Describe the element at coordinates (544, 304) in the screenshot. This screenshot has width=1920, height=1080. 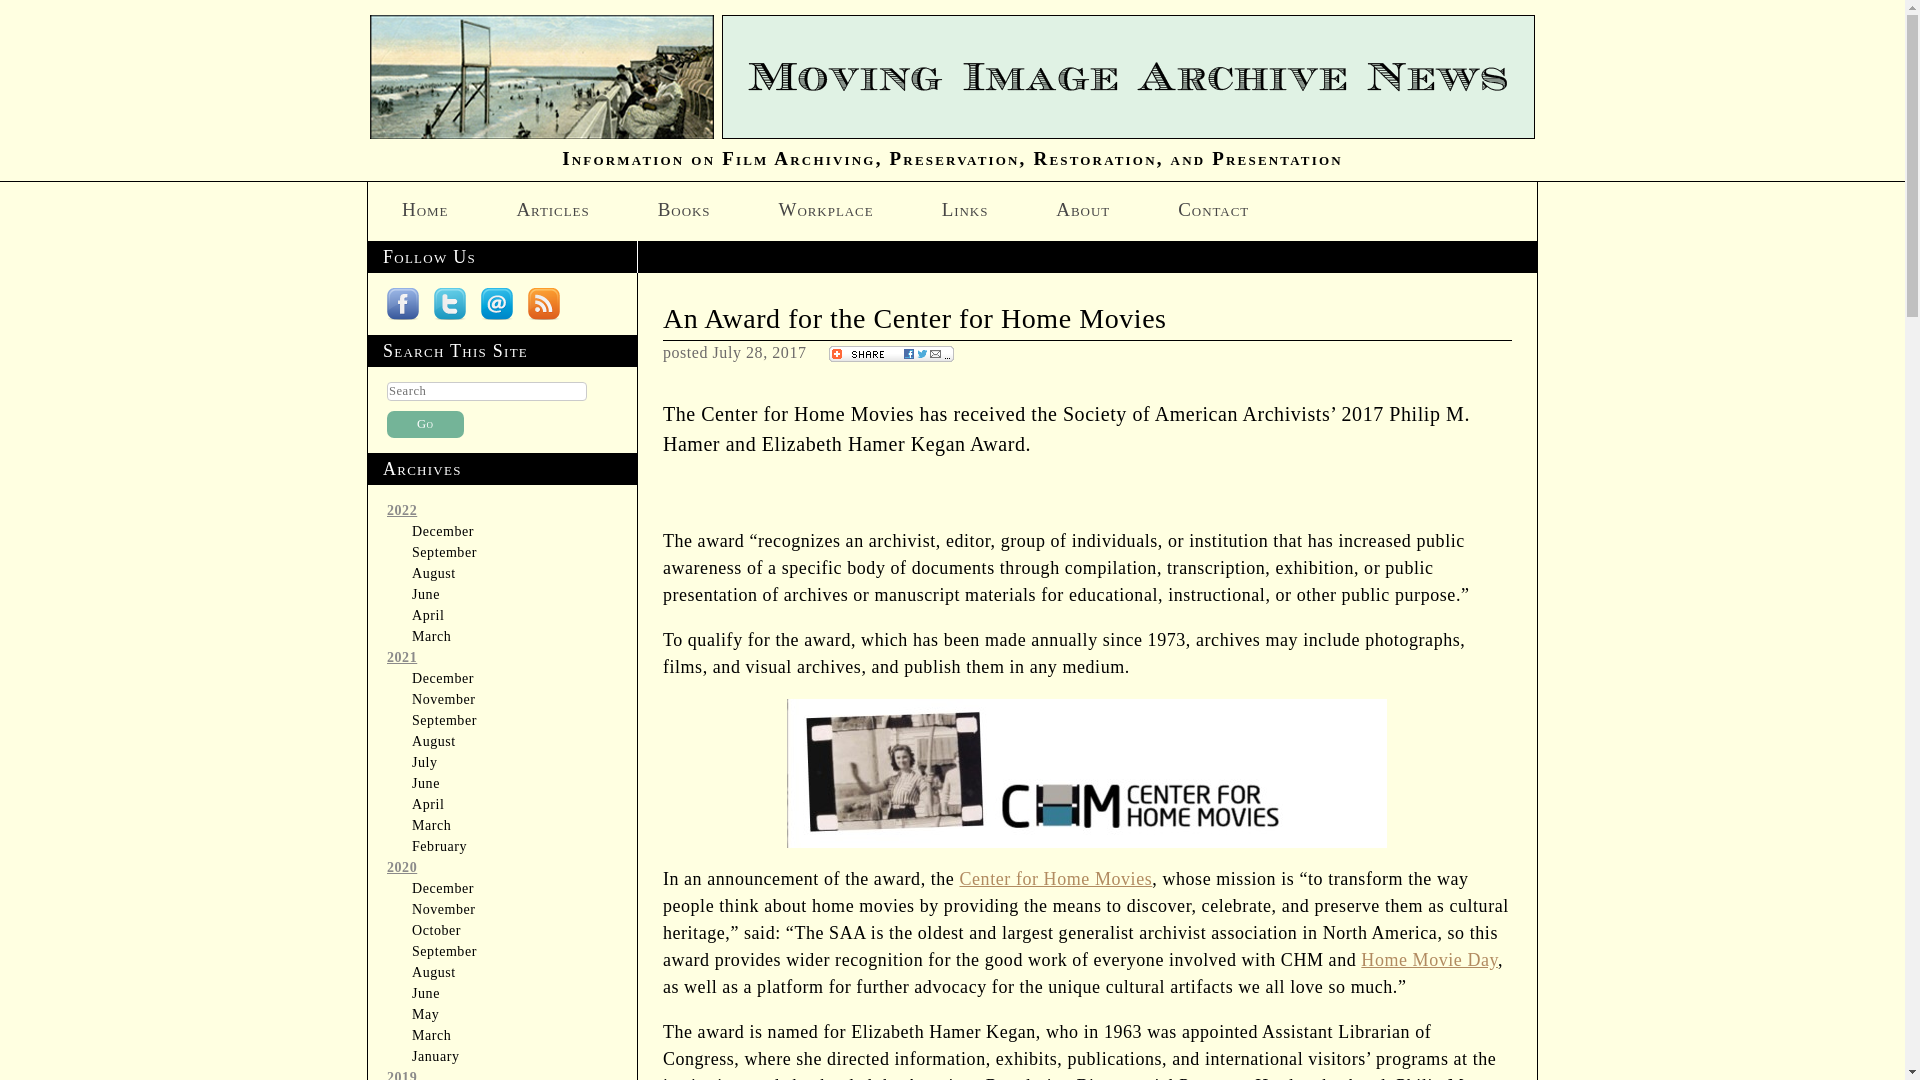
I see `Subscribe Moving Image Archive News RSS feed` at that location.